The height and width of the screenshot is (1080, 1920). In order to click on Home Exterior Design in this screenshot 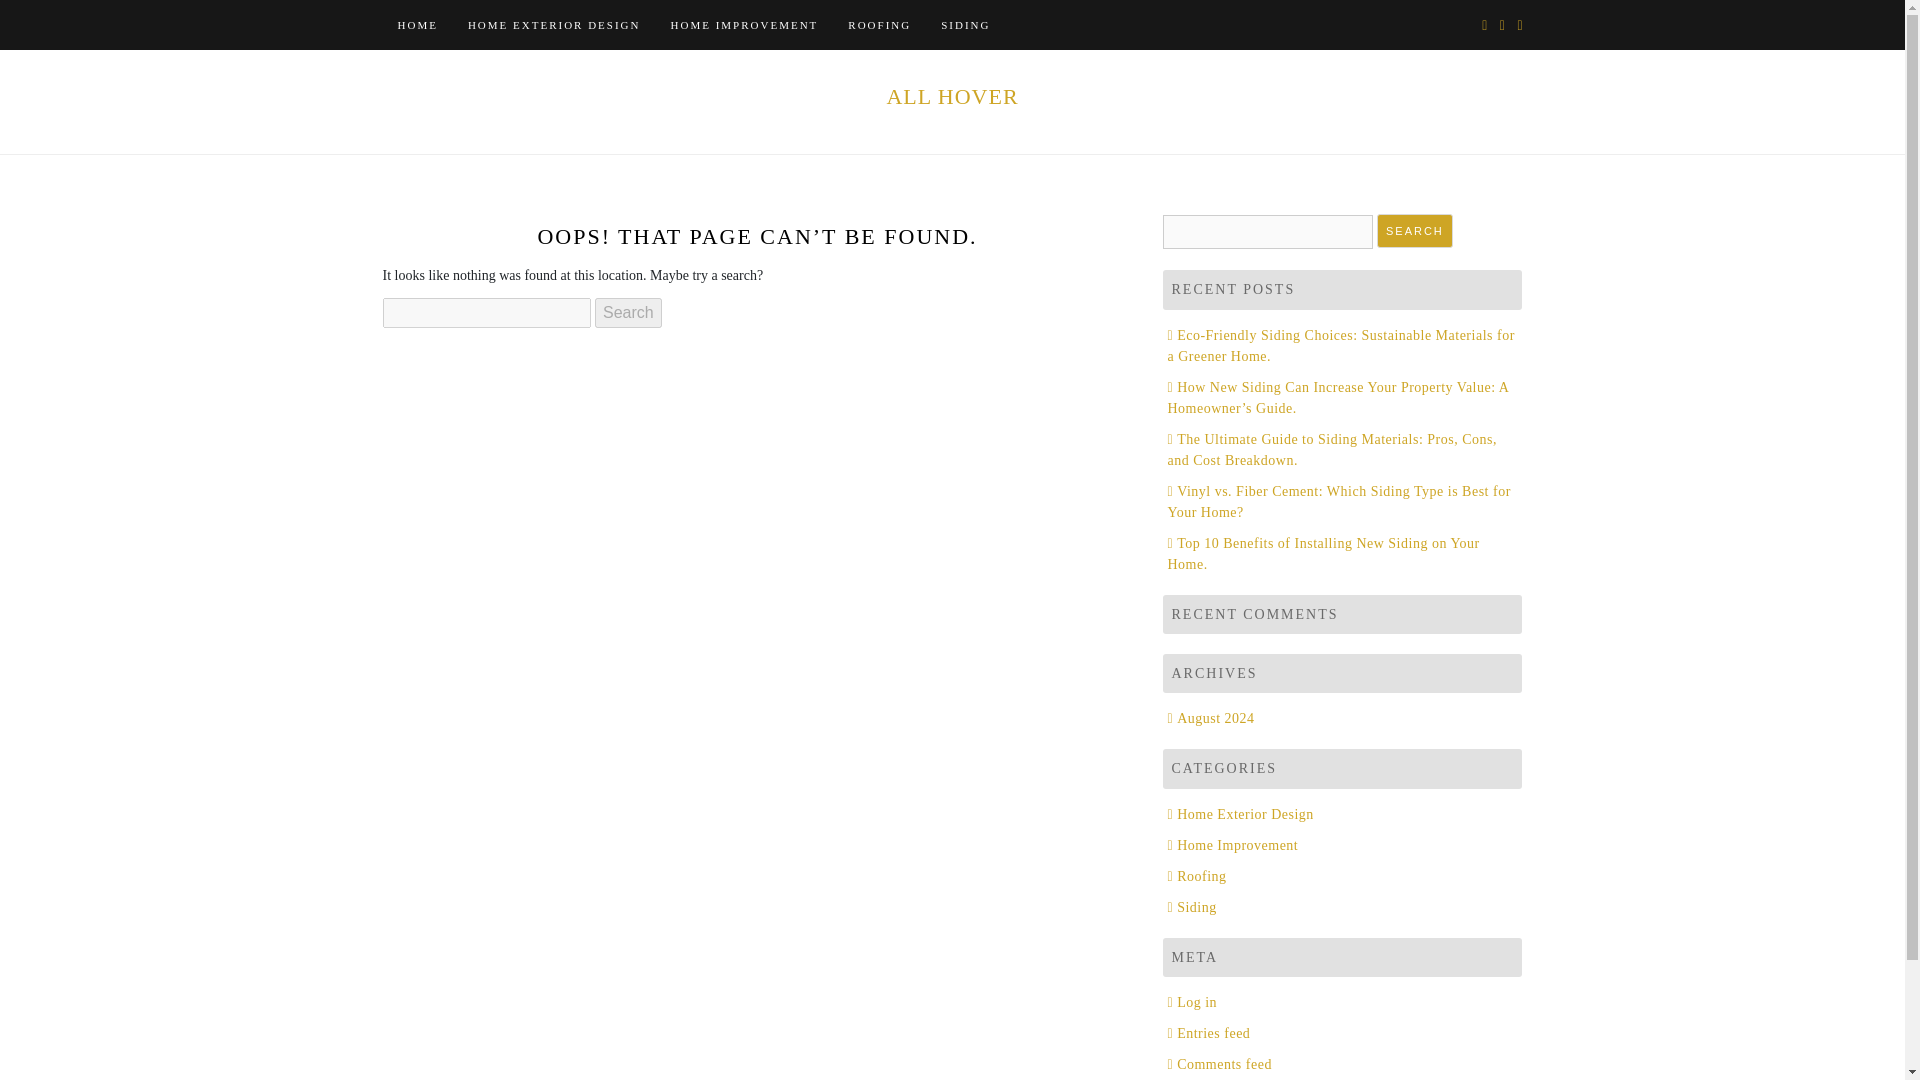, I will do `click(1240, 814)`.